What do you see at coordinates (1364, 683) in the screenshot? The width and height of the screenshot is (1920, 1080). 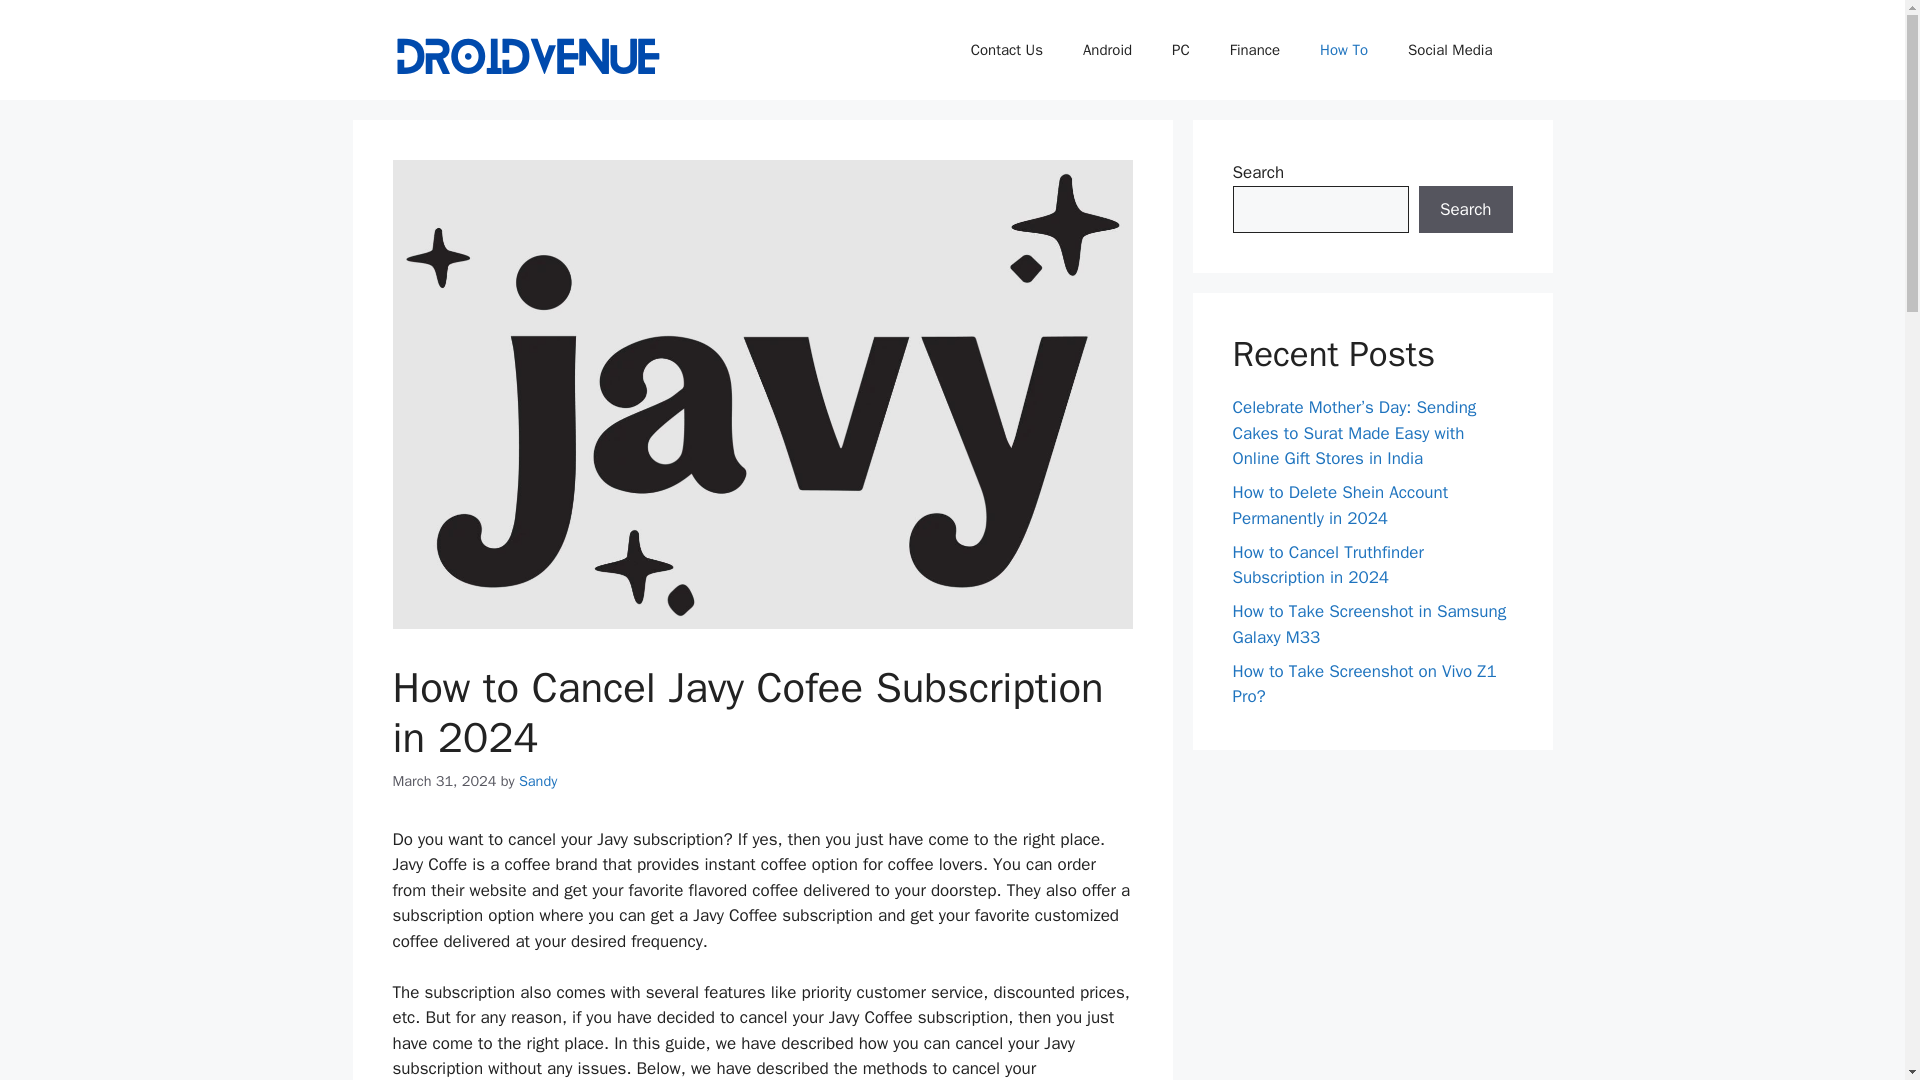 I see `How to Take Screenshot on Vivo Z1 Pro?` at bounding box center [1364, 683].